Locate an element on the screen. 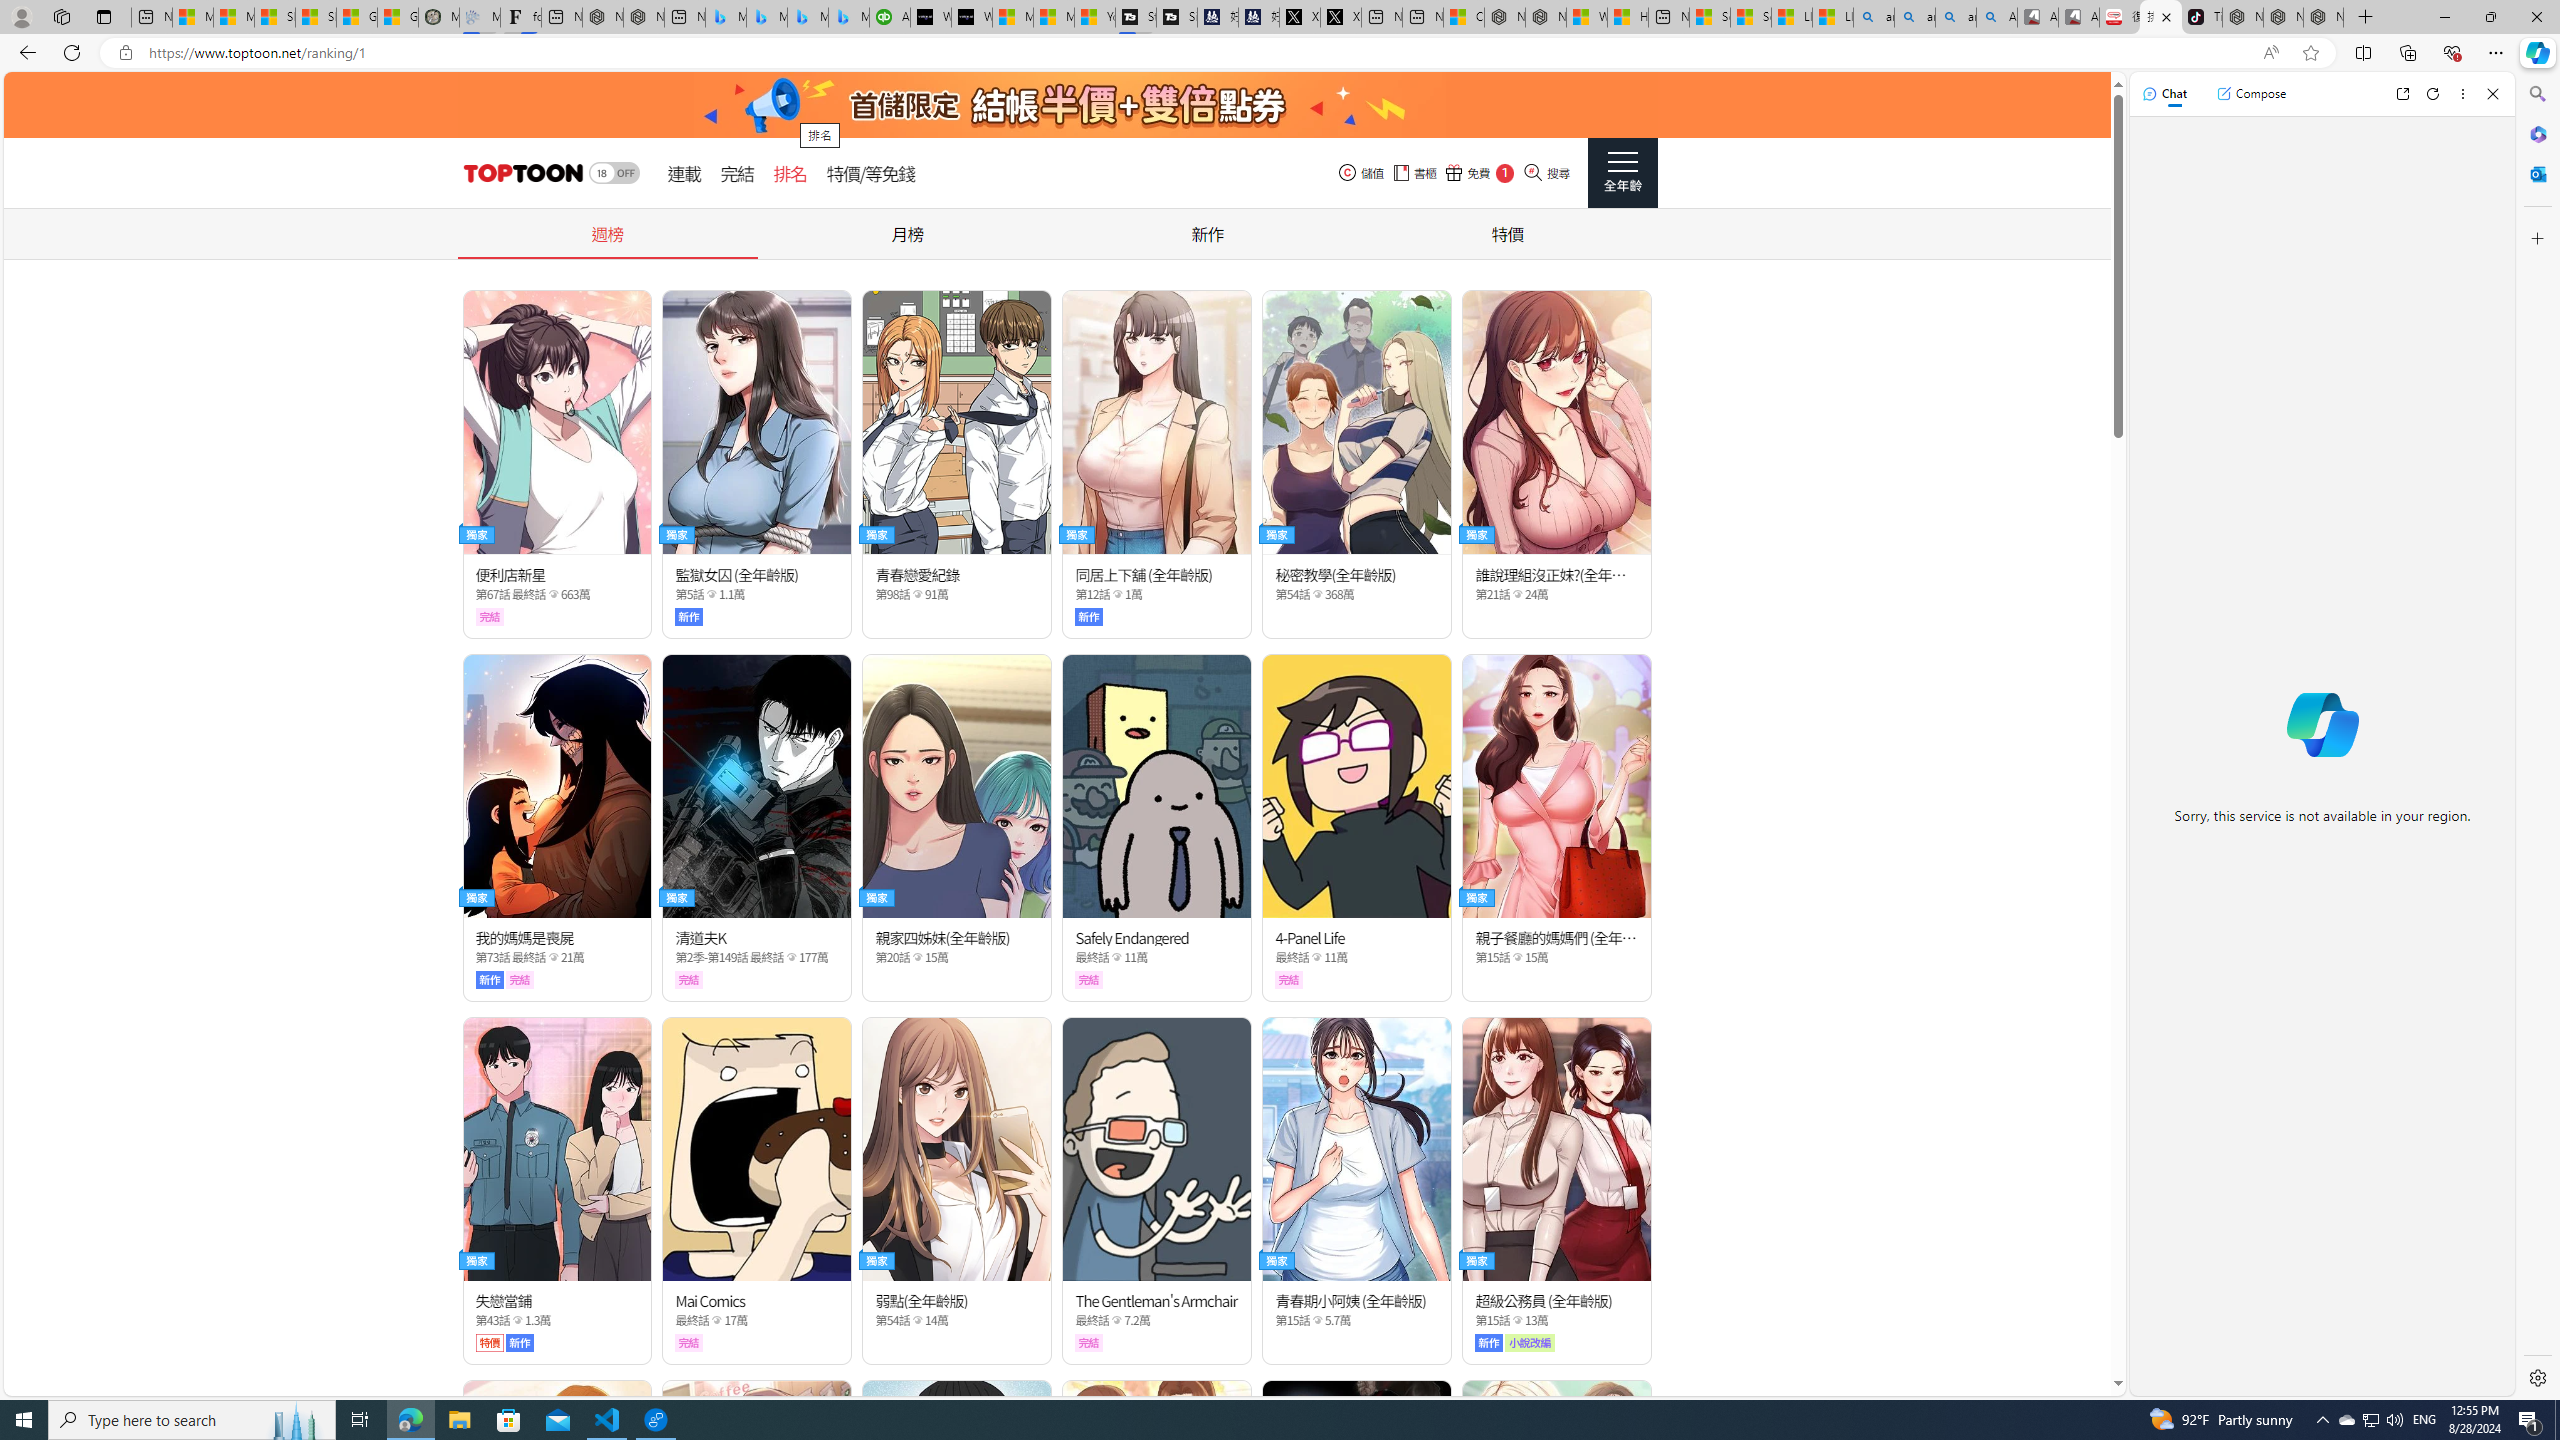 This screenshot has width=2560, height=1440. Class: thumb_img is located at coordinates (1556, 1512).